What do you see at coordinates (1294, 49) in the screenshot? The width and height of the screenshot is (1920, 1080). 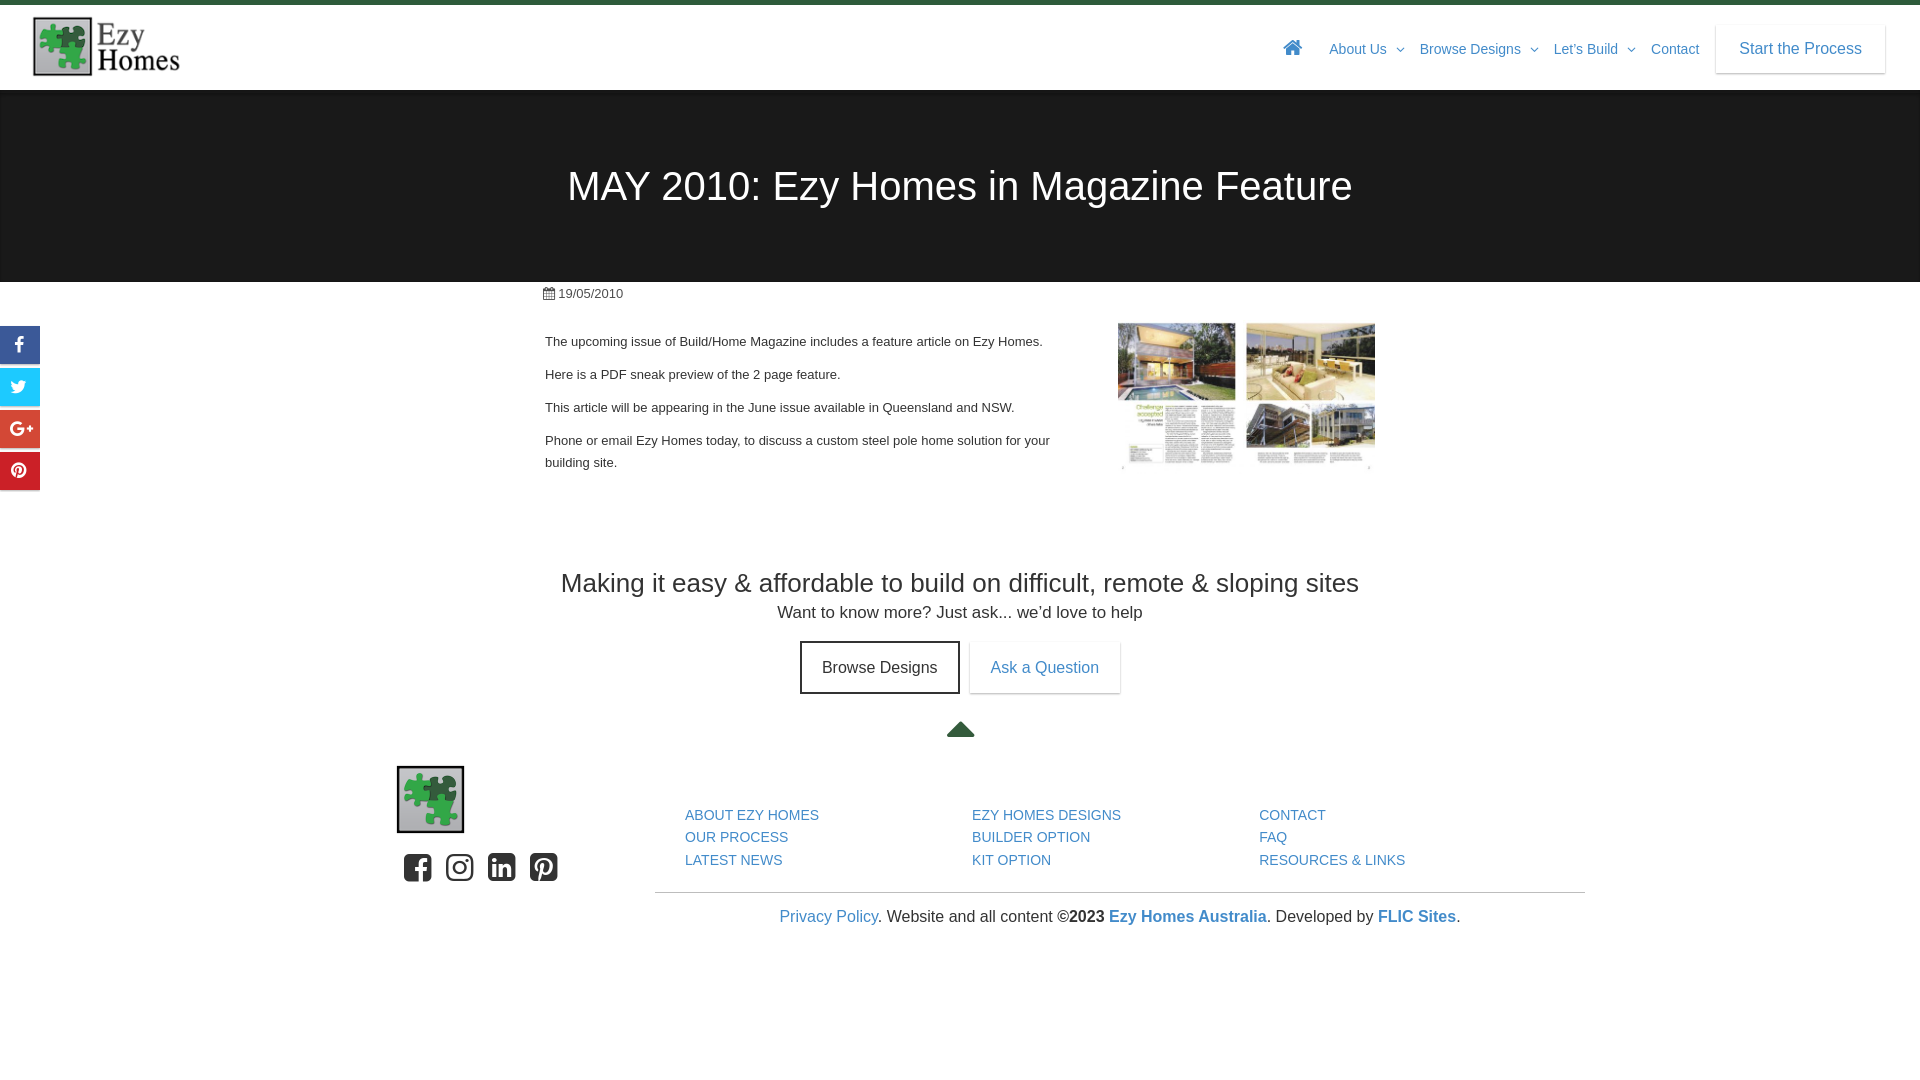 I see `Home` at bounding box center [1294, 49].